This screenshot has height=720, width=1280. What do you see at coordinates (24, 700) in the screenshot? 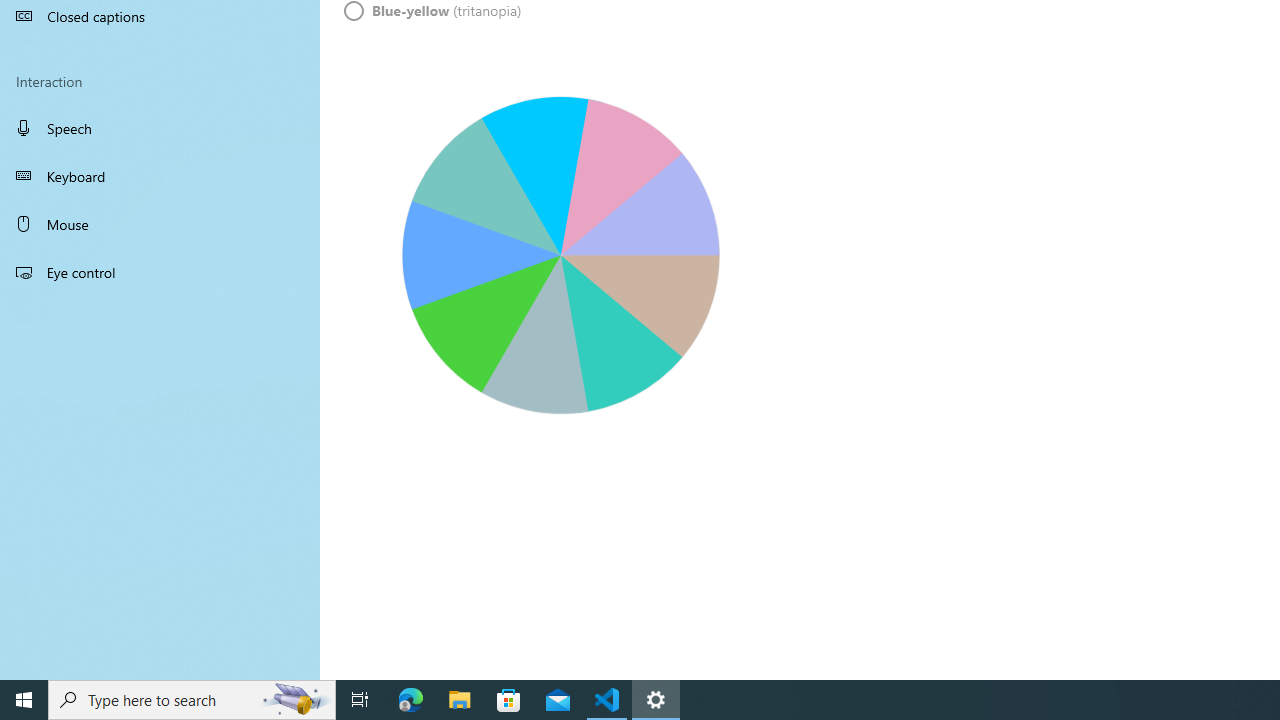
I see `Start` at bounding box center [24, 700].